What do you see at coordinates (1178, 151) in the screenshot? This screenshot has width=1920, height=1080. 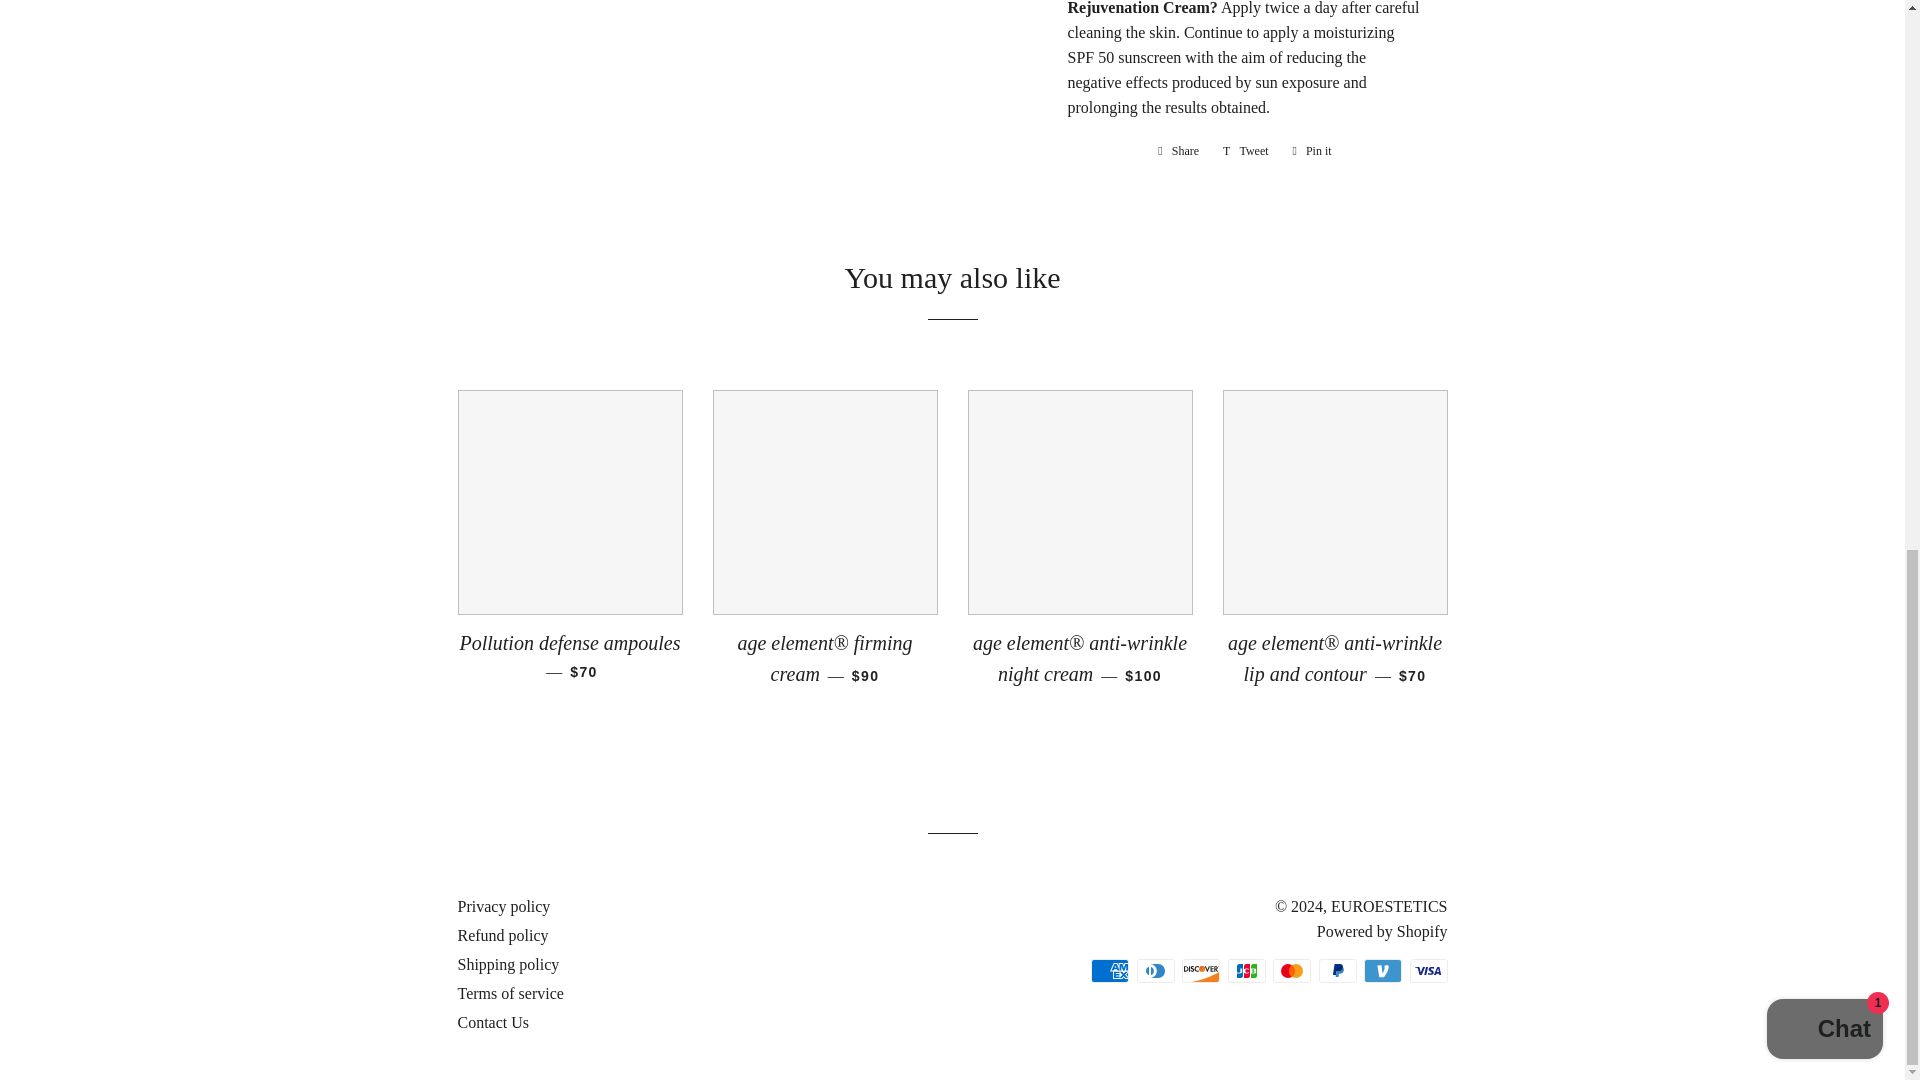 I see `Share on Facebook` at bounding box center [1178, 151].